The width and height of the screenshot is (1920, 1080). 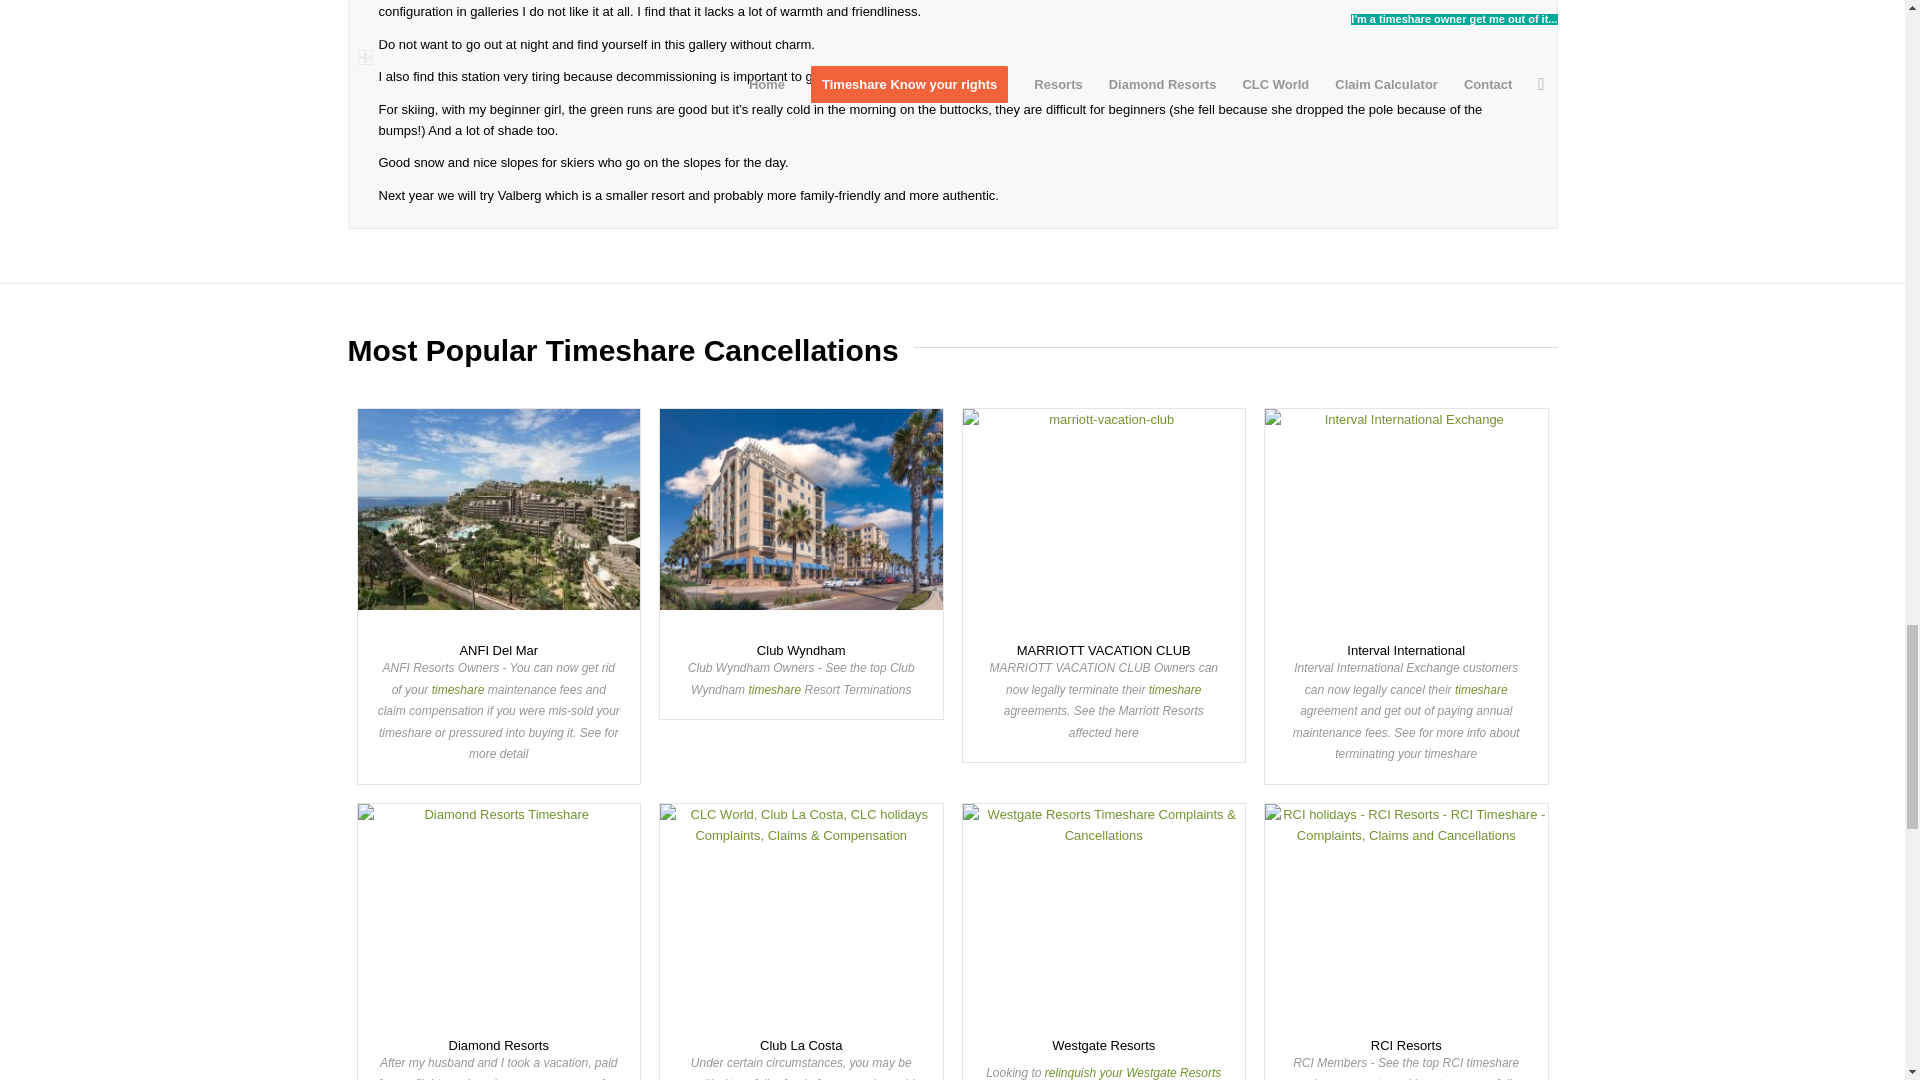 What do you see at coordinates (801, 911) in the screenshot?
I see `Club La Costa` at bounding box center [801, 911].